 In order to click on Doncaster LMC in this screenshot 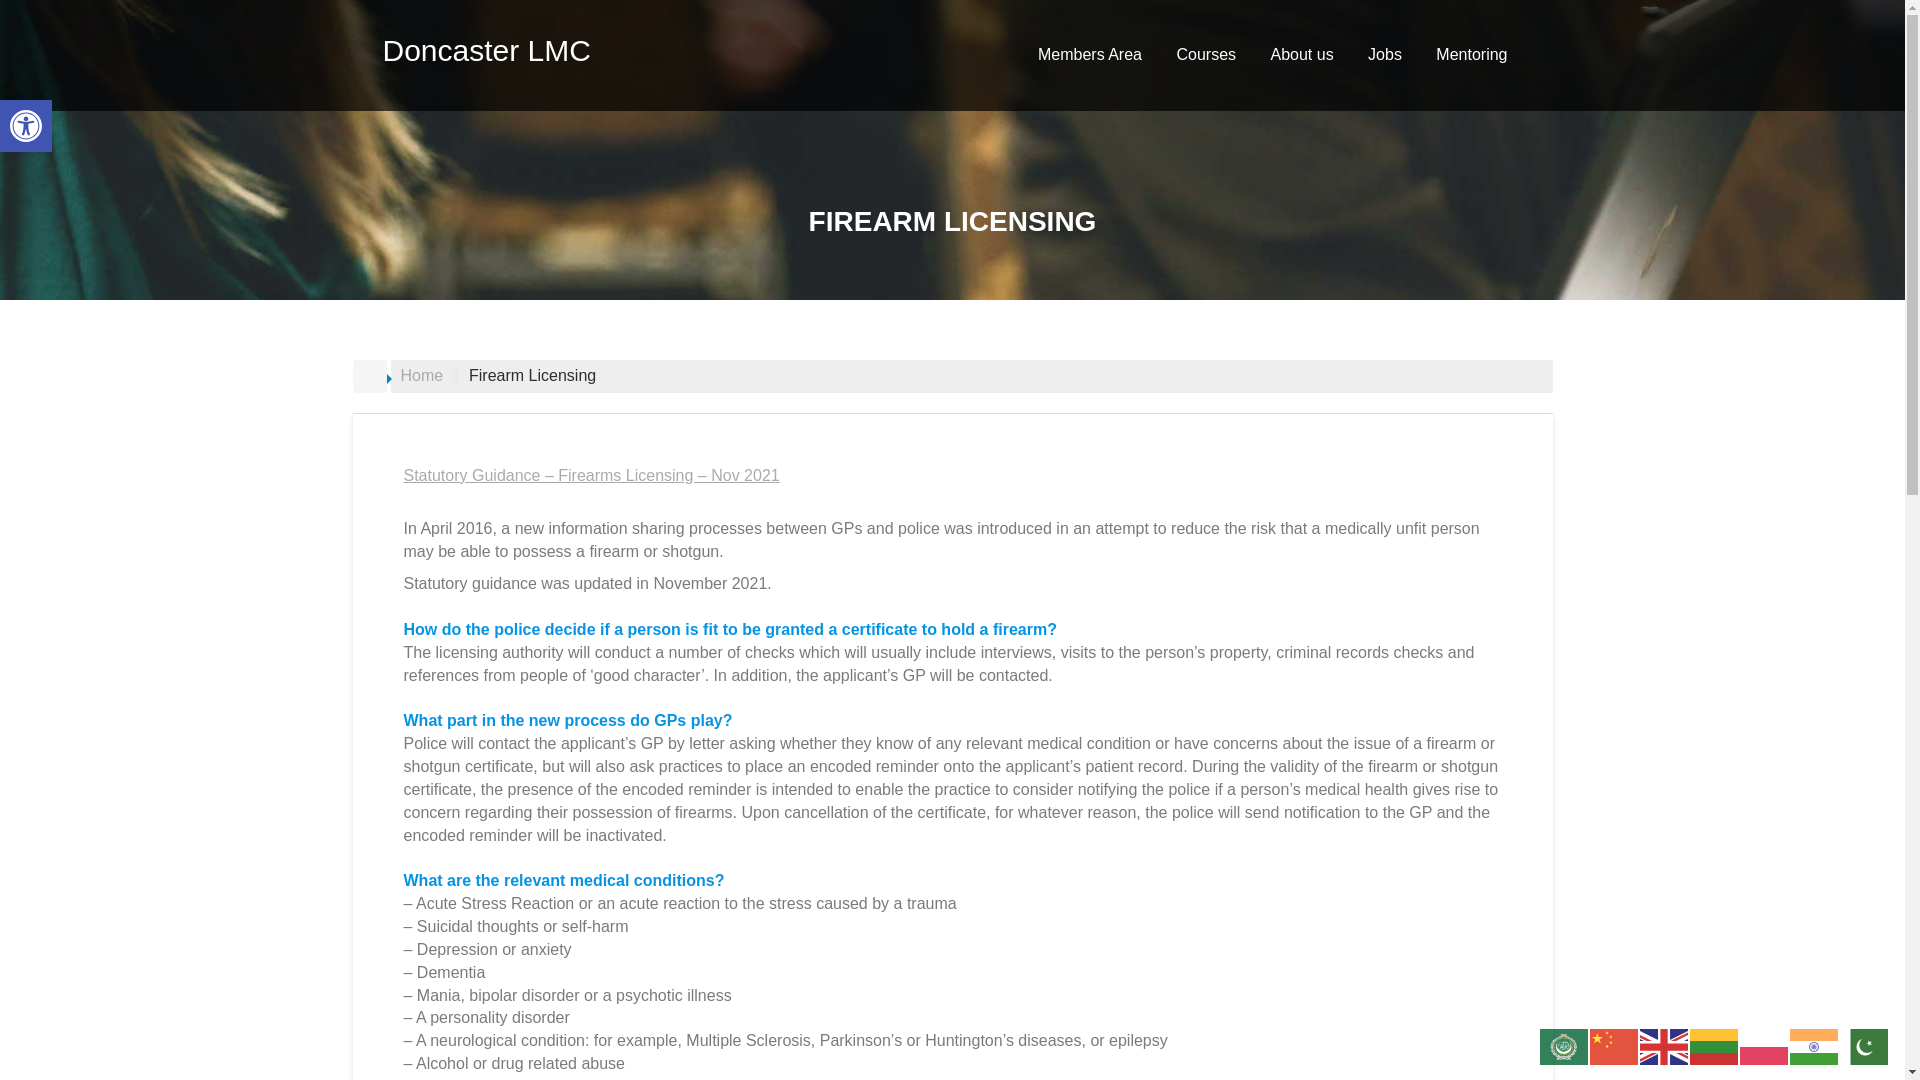, I will do `click(486, 50)`.